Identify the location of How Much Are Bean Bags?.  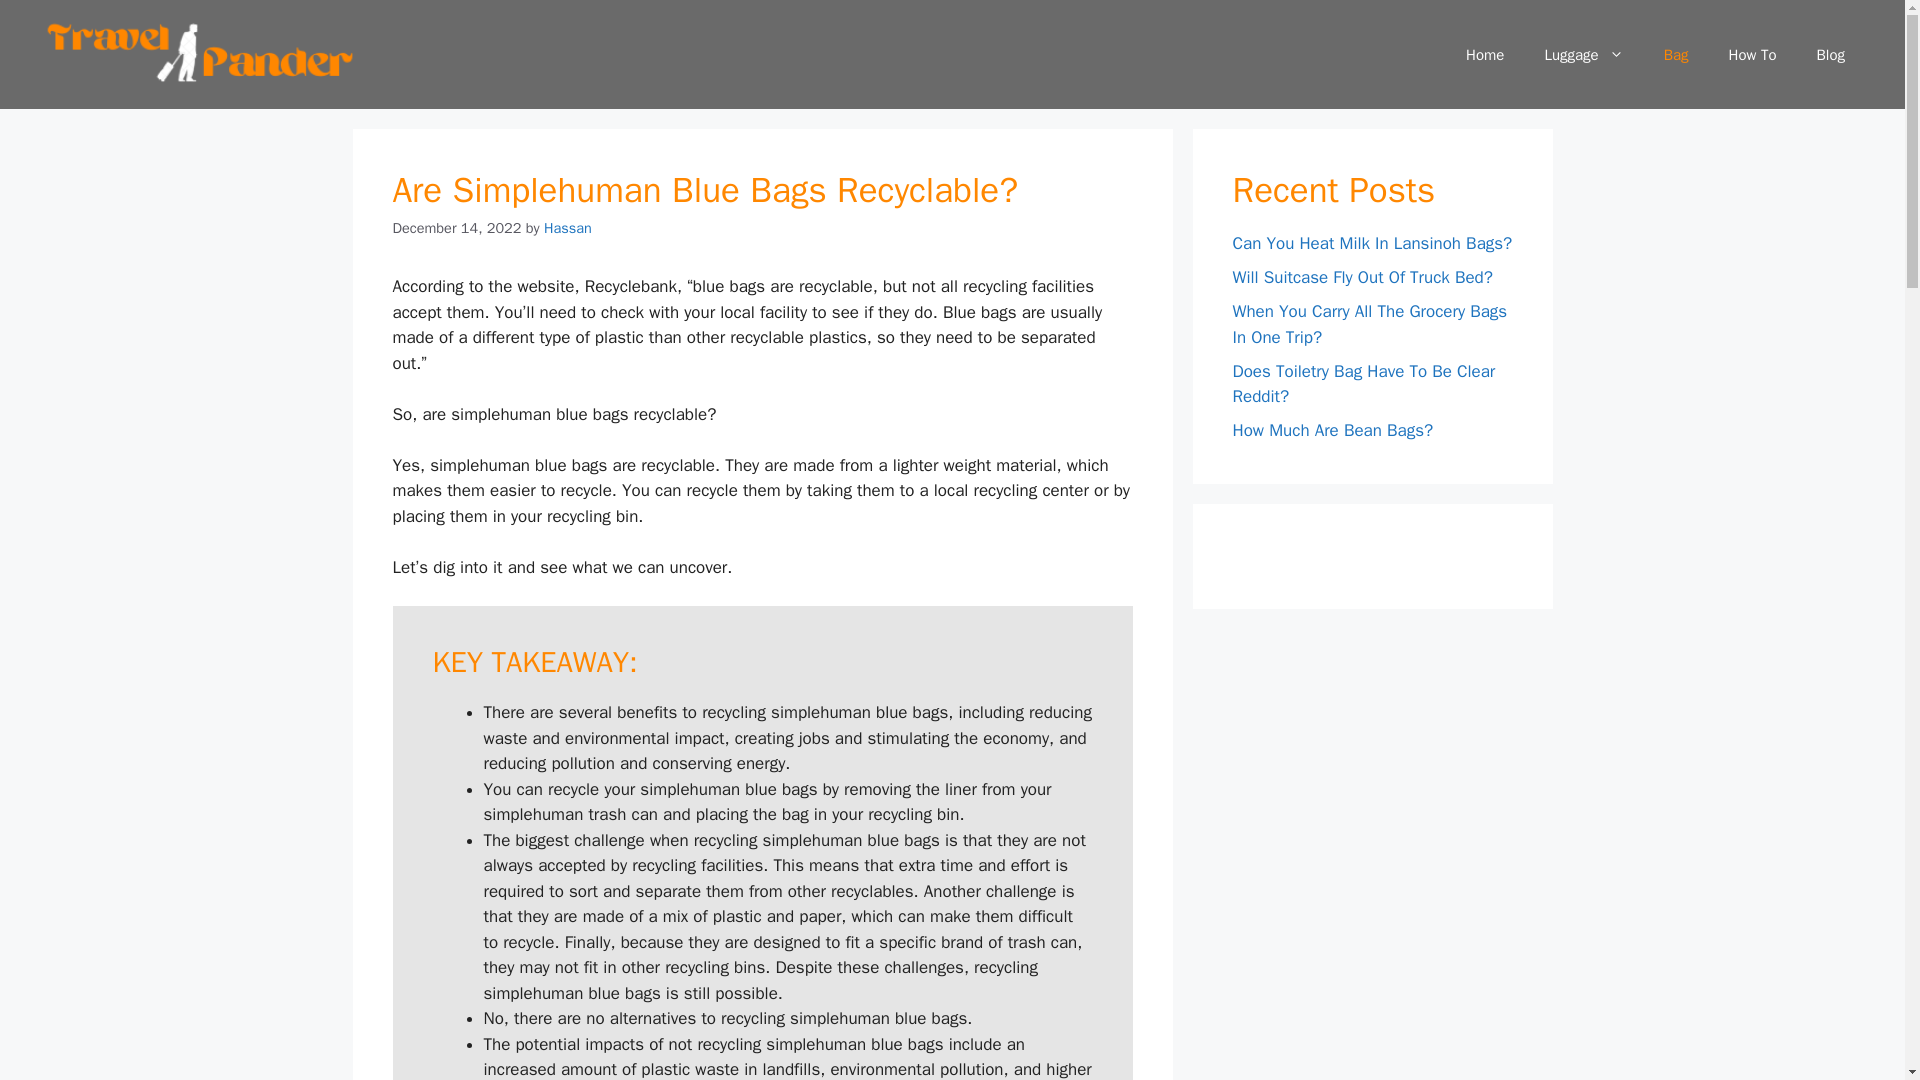
(1332, 430).